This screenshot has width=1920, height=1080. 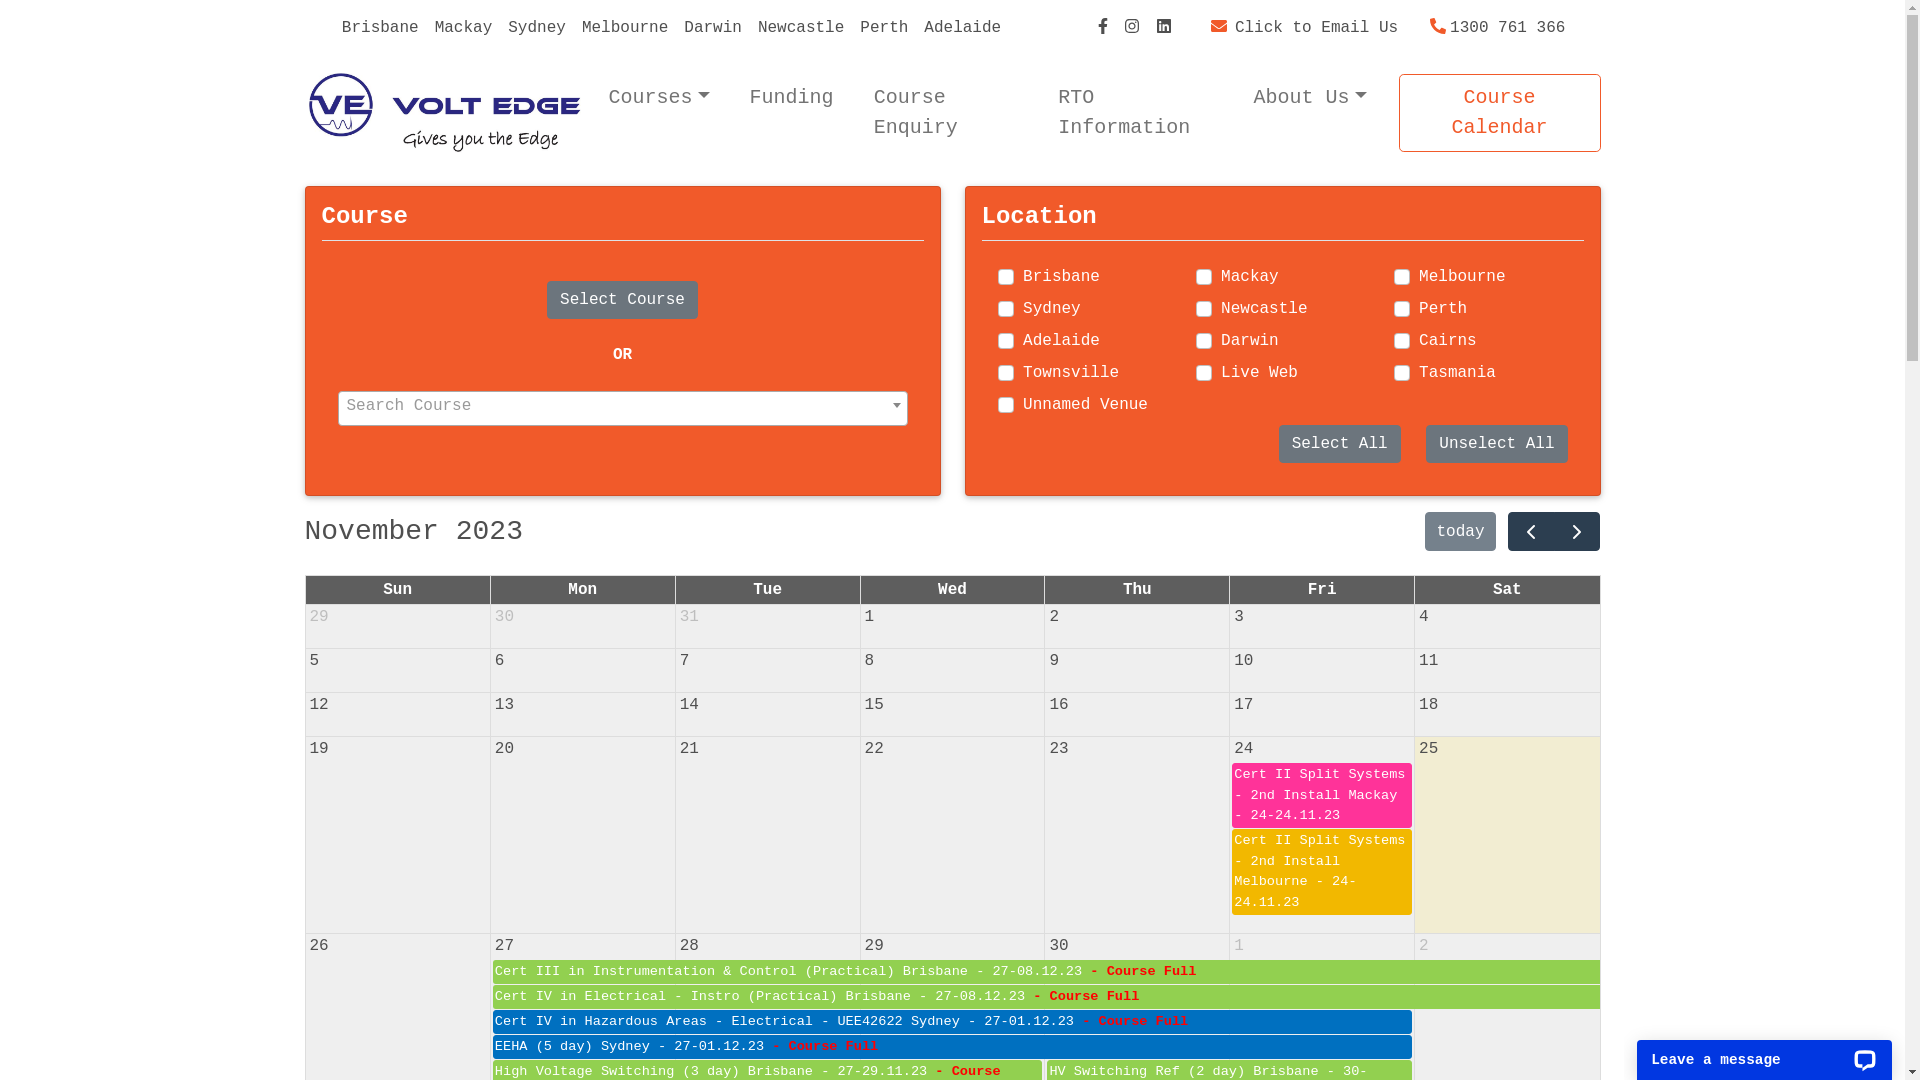 What do you see at coordinates (1239, 617) in the screenshot?
I see `3` at bounding box center [1239, 617].